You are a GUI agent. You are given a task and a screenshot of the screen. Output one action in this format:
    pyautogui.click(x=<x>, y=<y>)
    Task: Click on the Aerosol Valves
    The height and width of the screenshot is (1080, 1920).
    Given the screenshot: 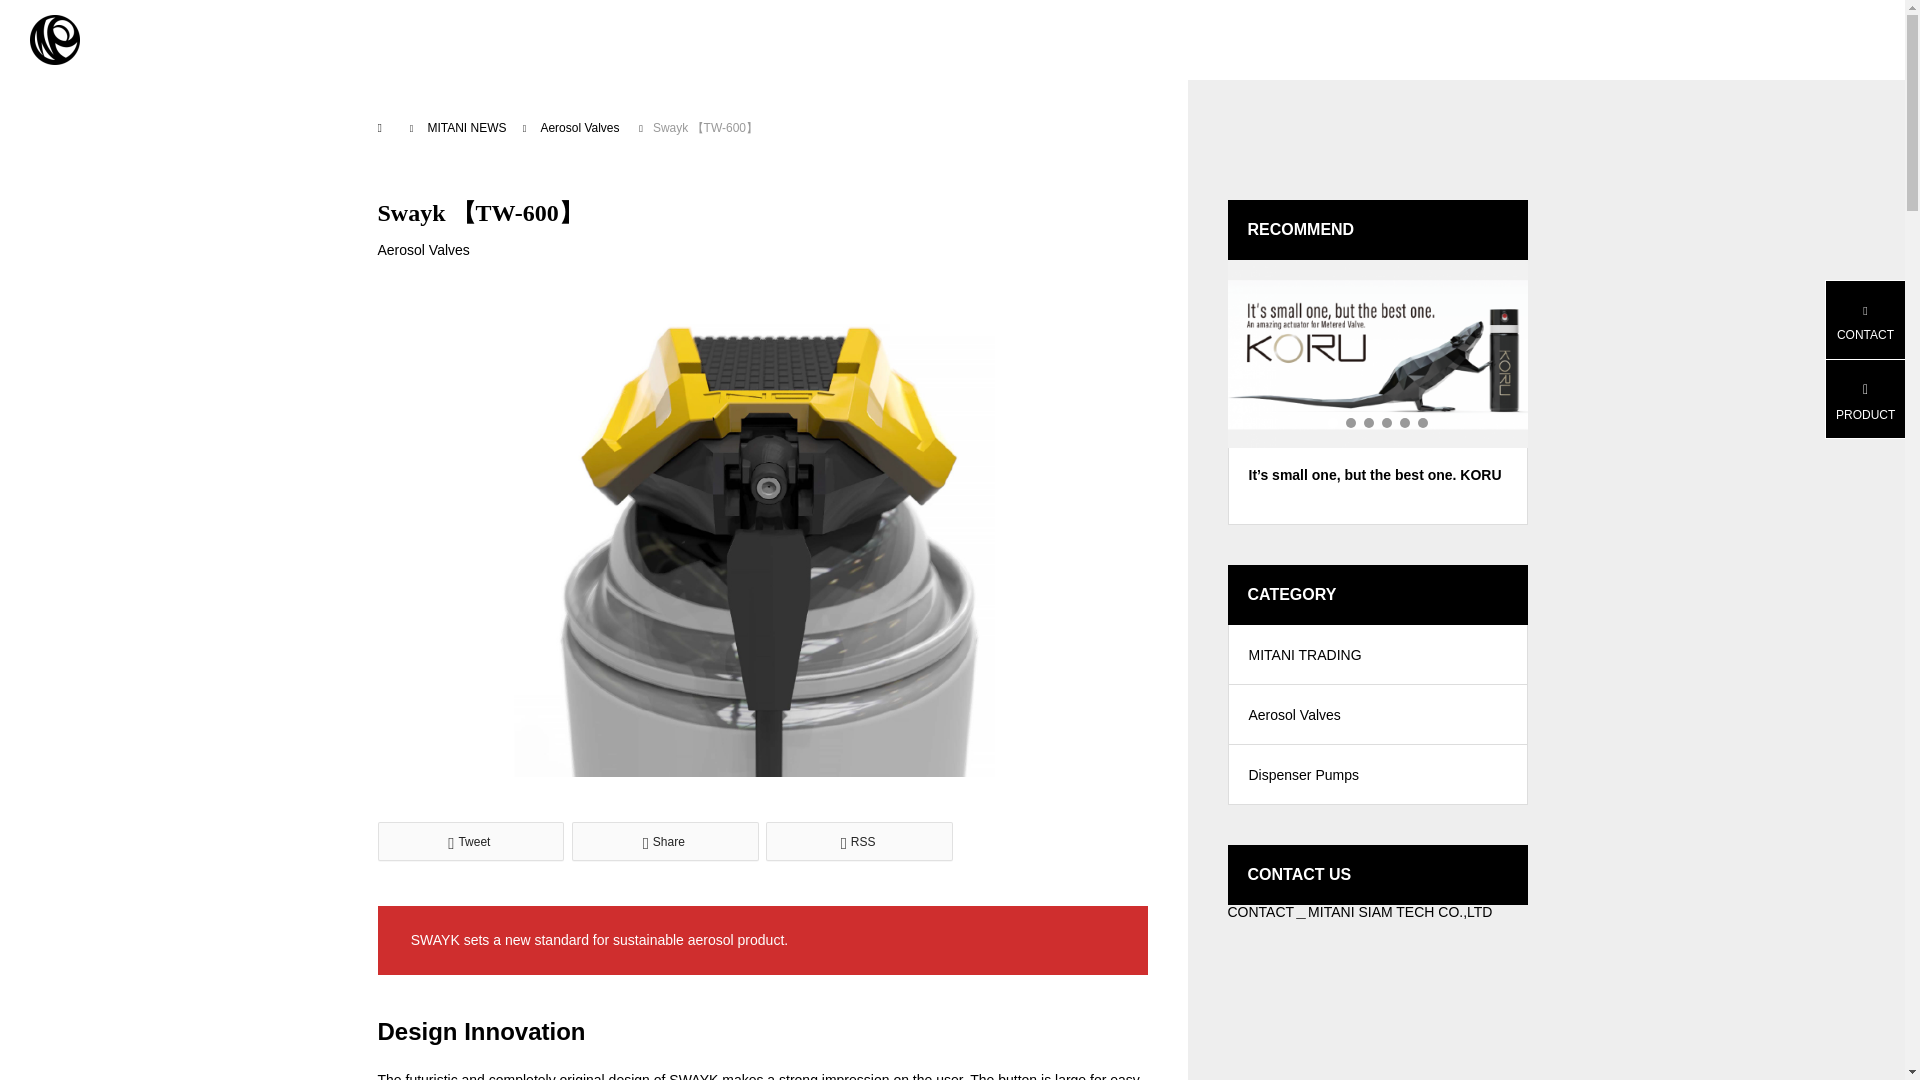 What is the action you would take?
    pyautogui.click(x=424, y=250)
    